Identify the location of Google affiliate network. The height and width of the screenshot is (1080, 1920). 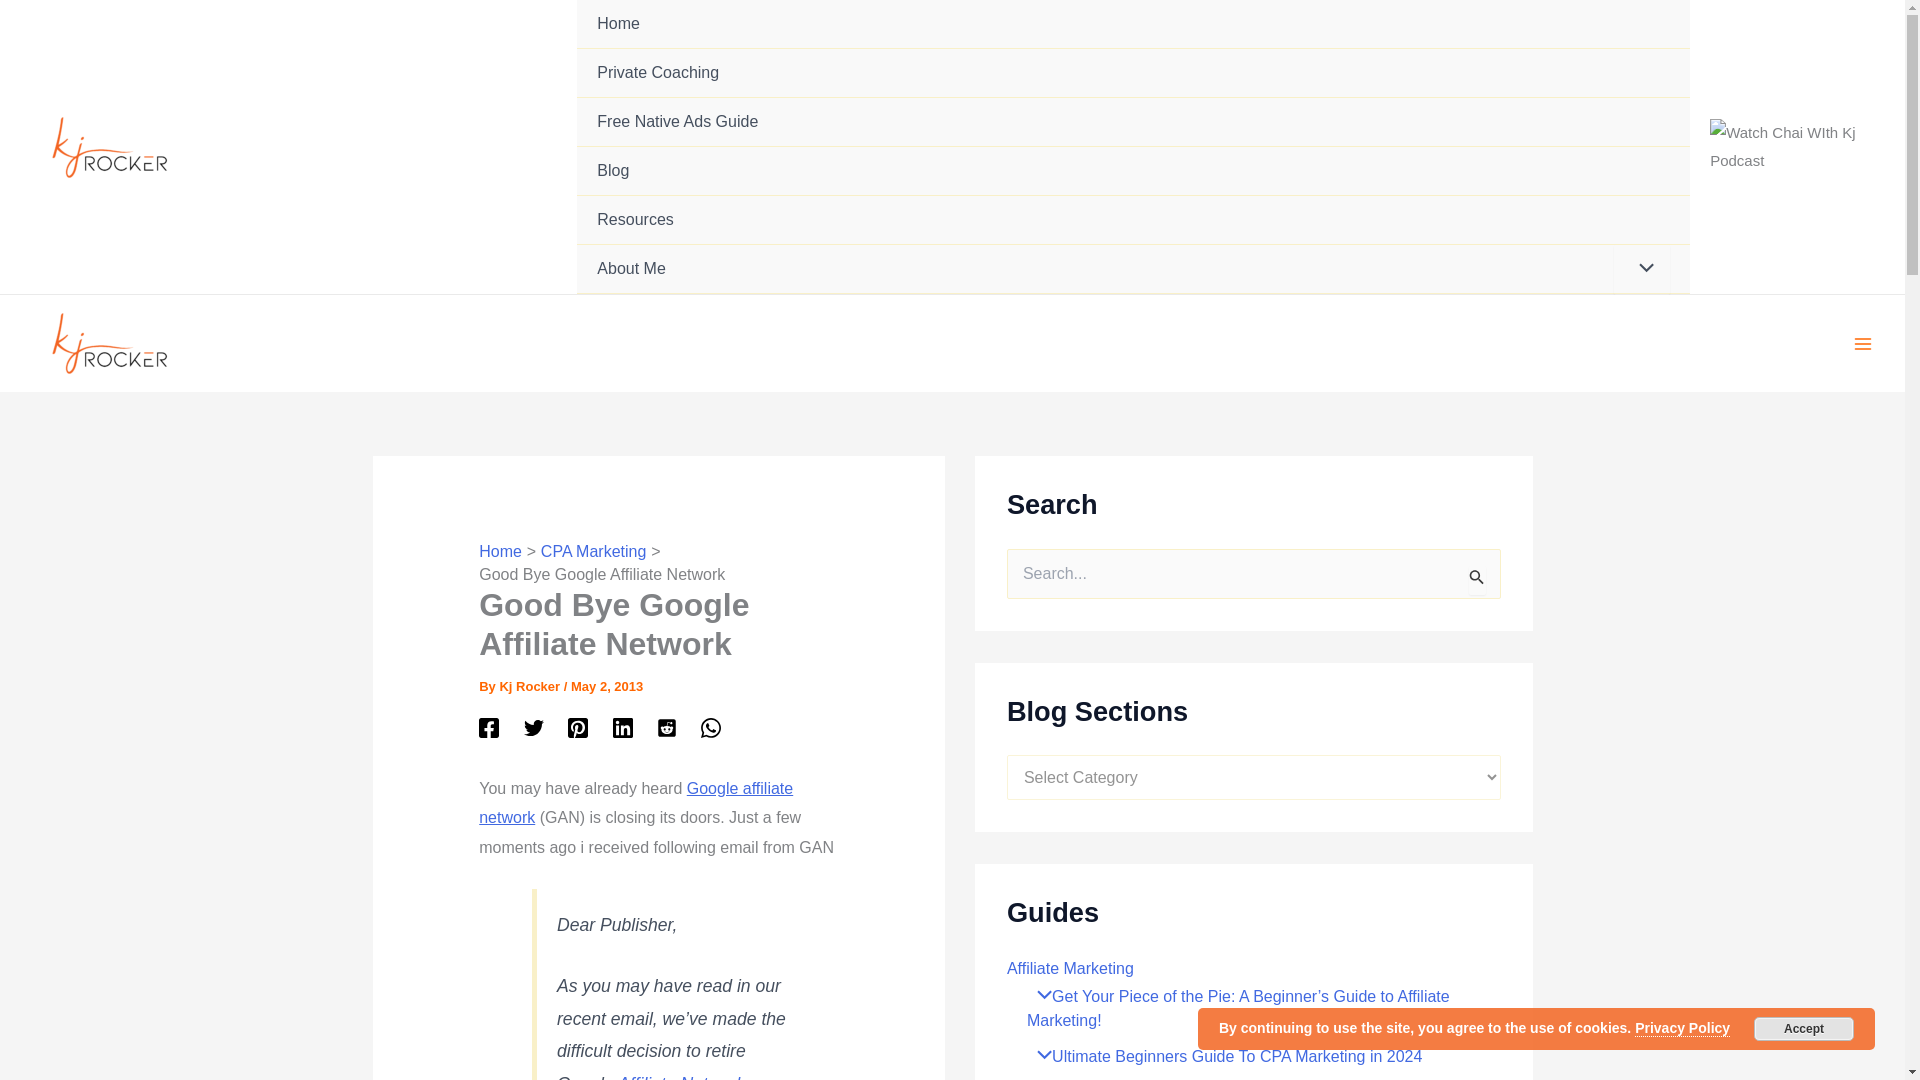
(635, 803).